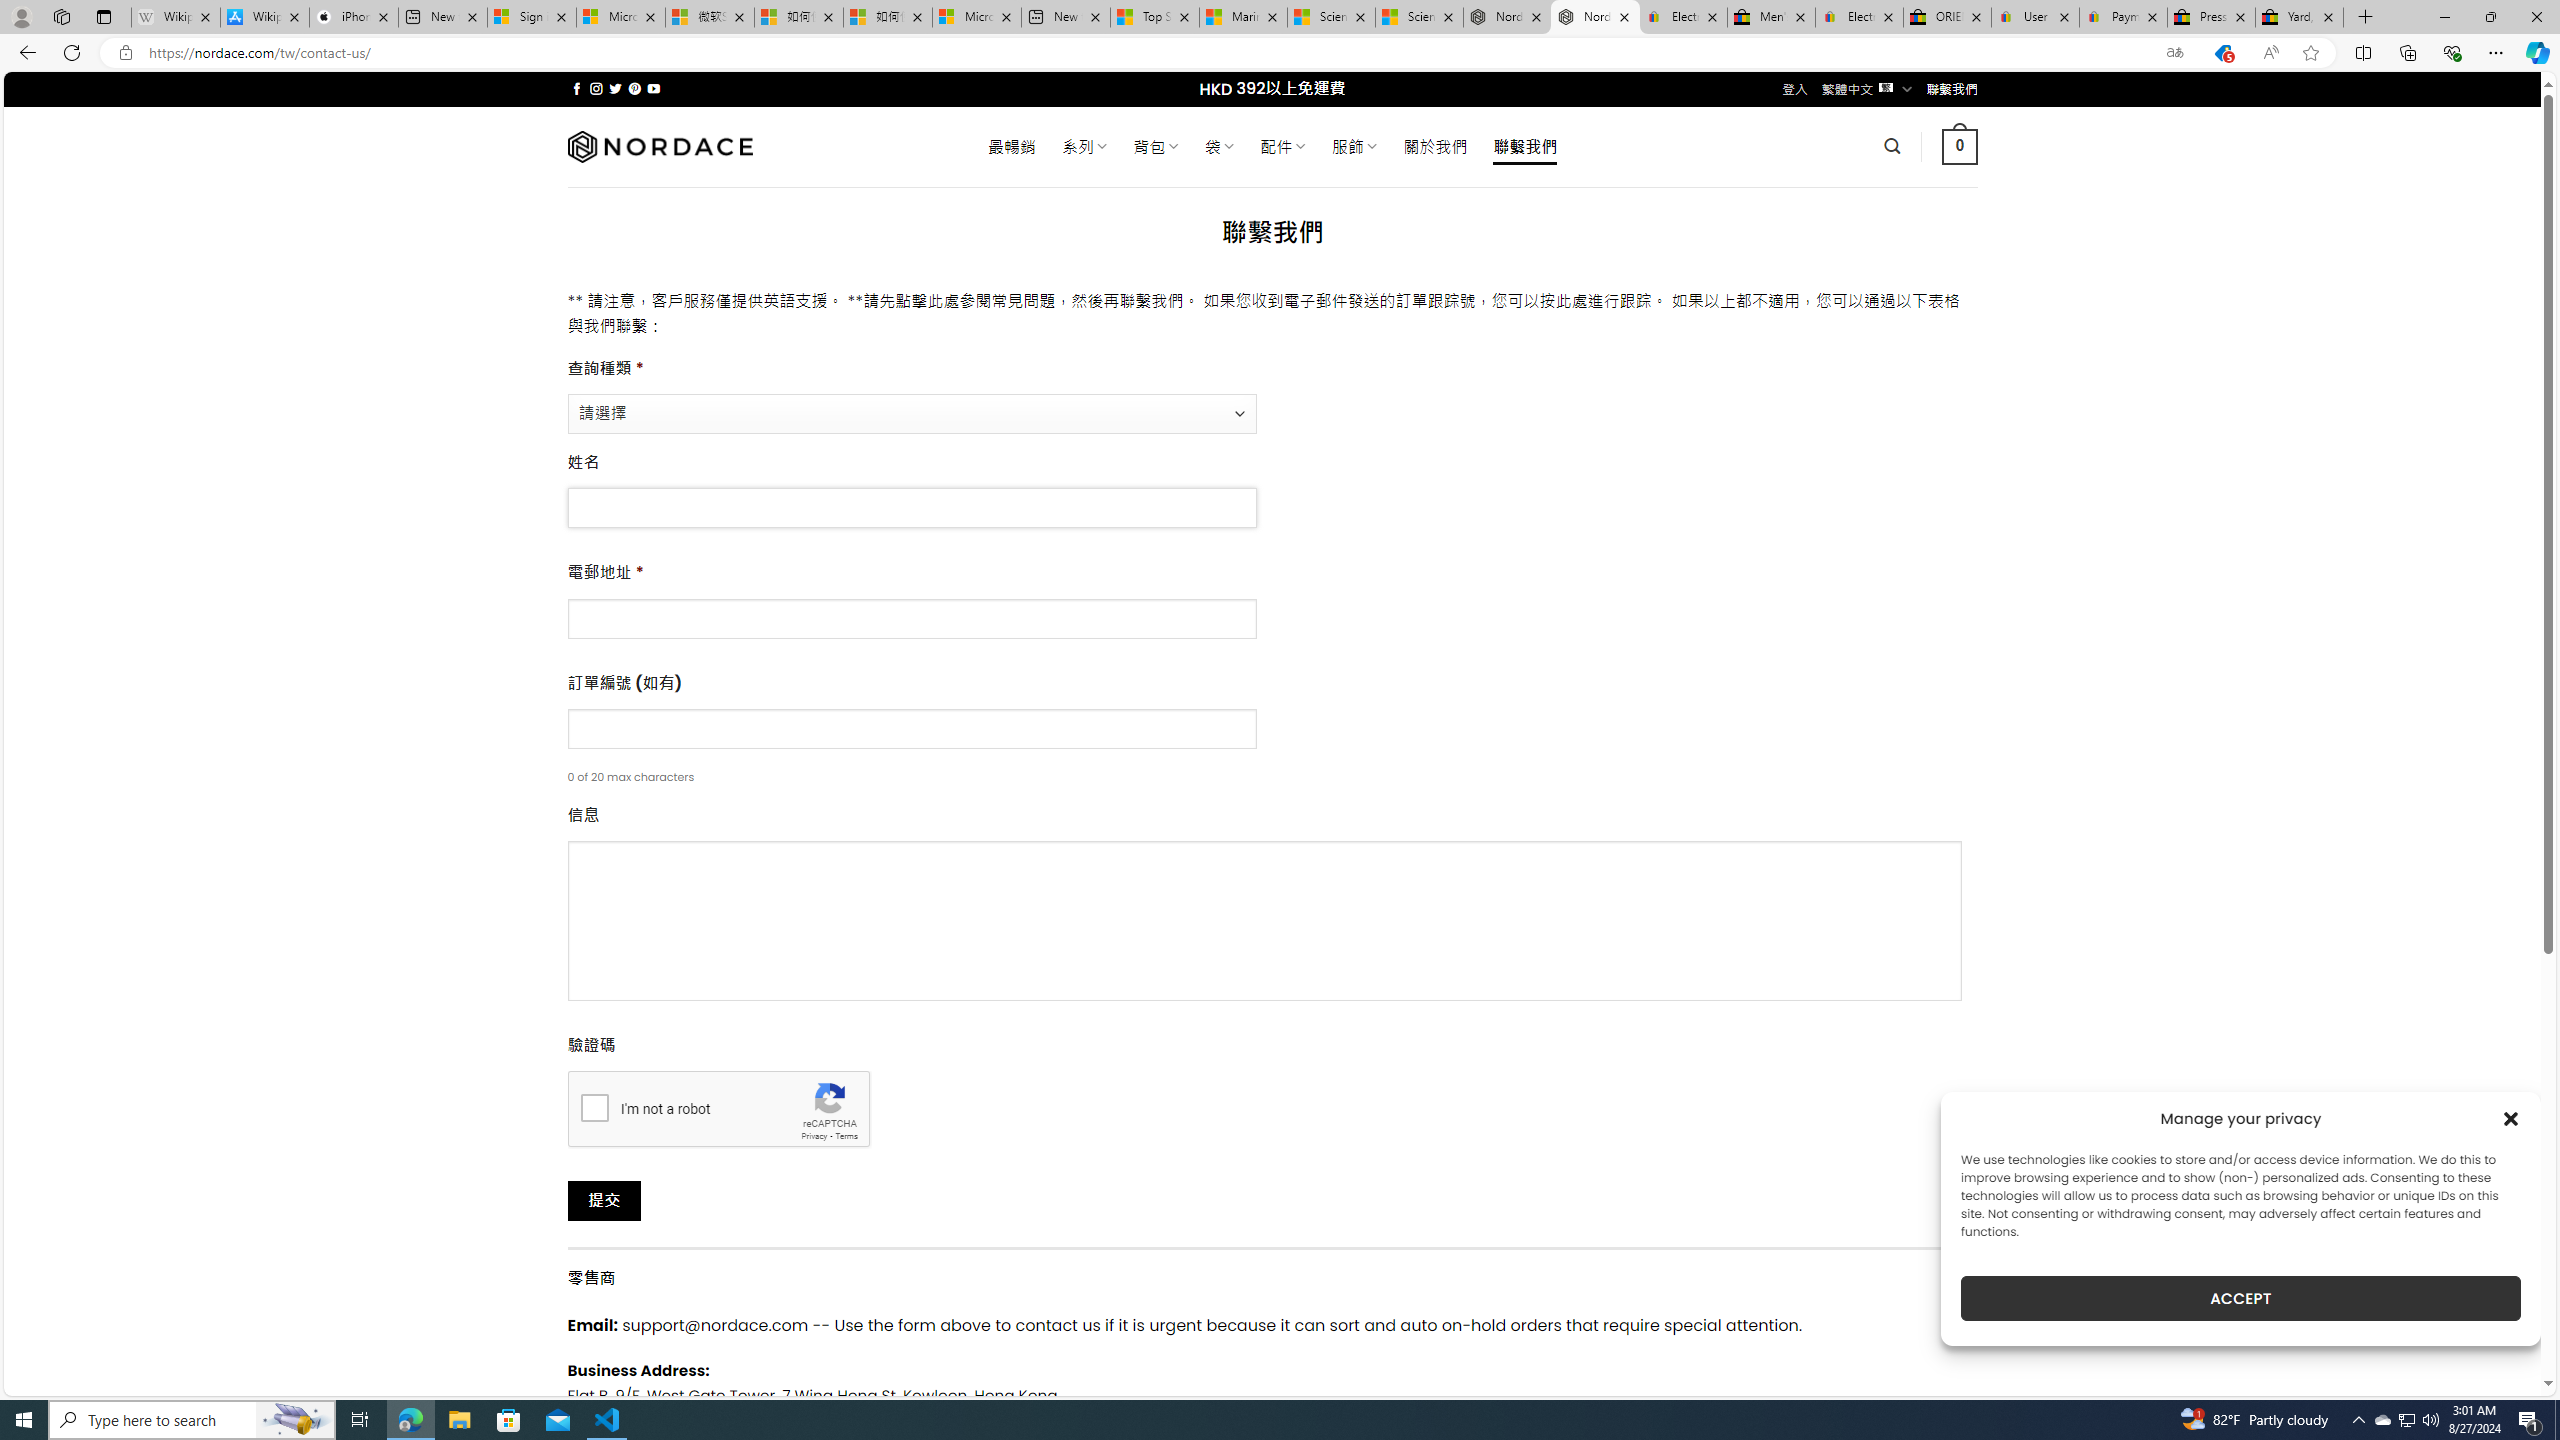 The height and width of the screenshot is (1440, 2560). Describe the element at coordinates (1960, 146) in the screenshot. I see `  0  ` at that location.